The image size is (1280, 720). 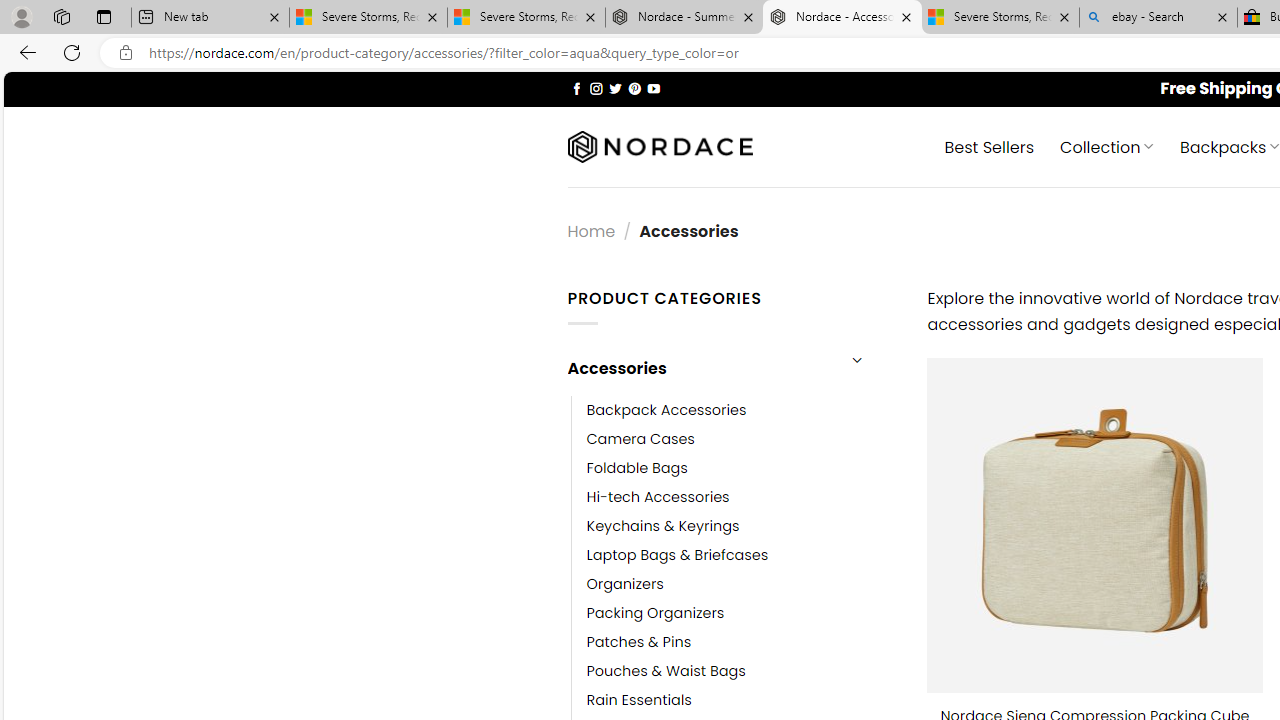 What do you see at coordinates (666, 410) in the screenshot?
I see `Backpack Accessories` at bounding box center [666, 410].